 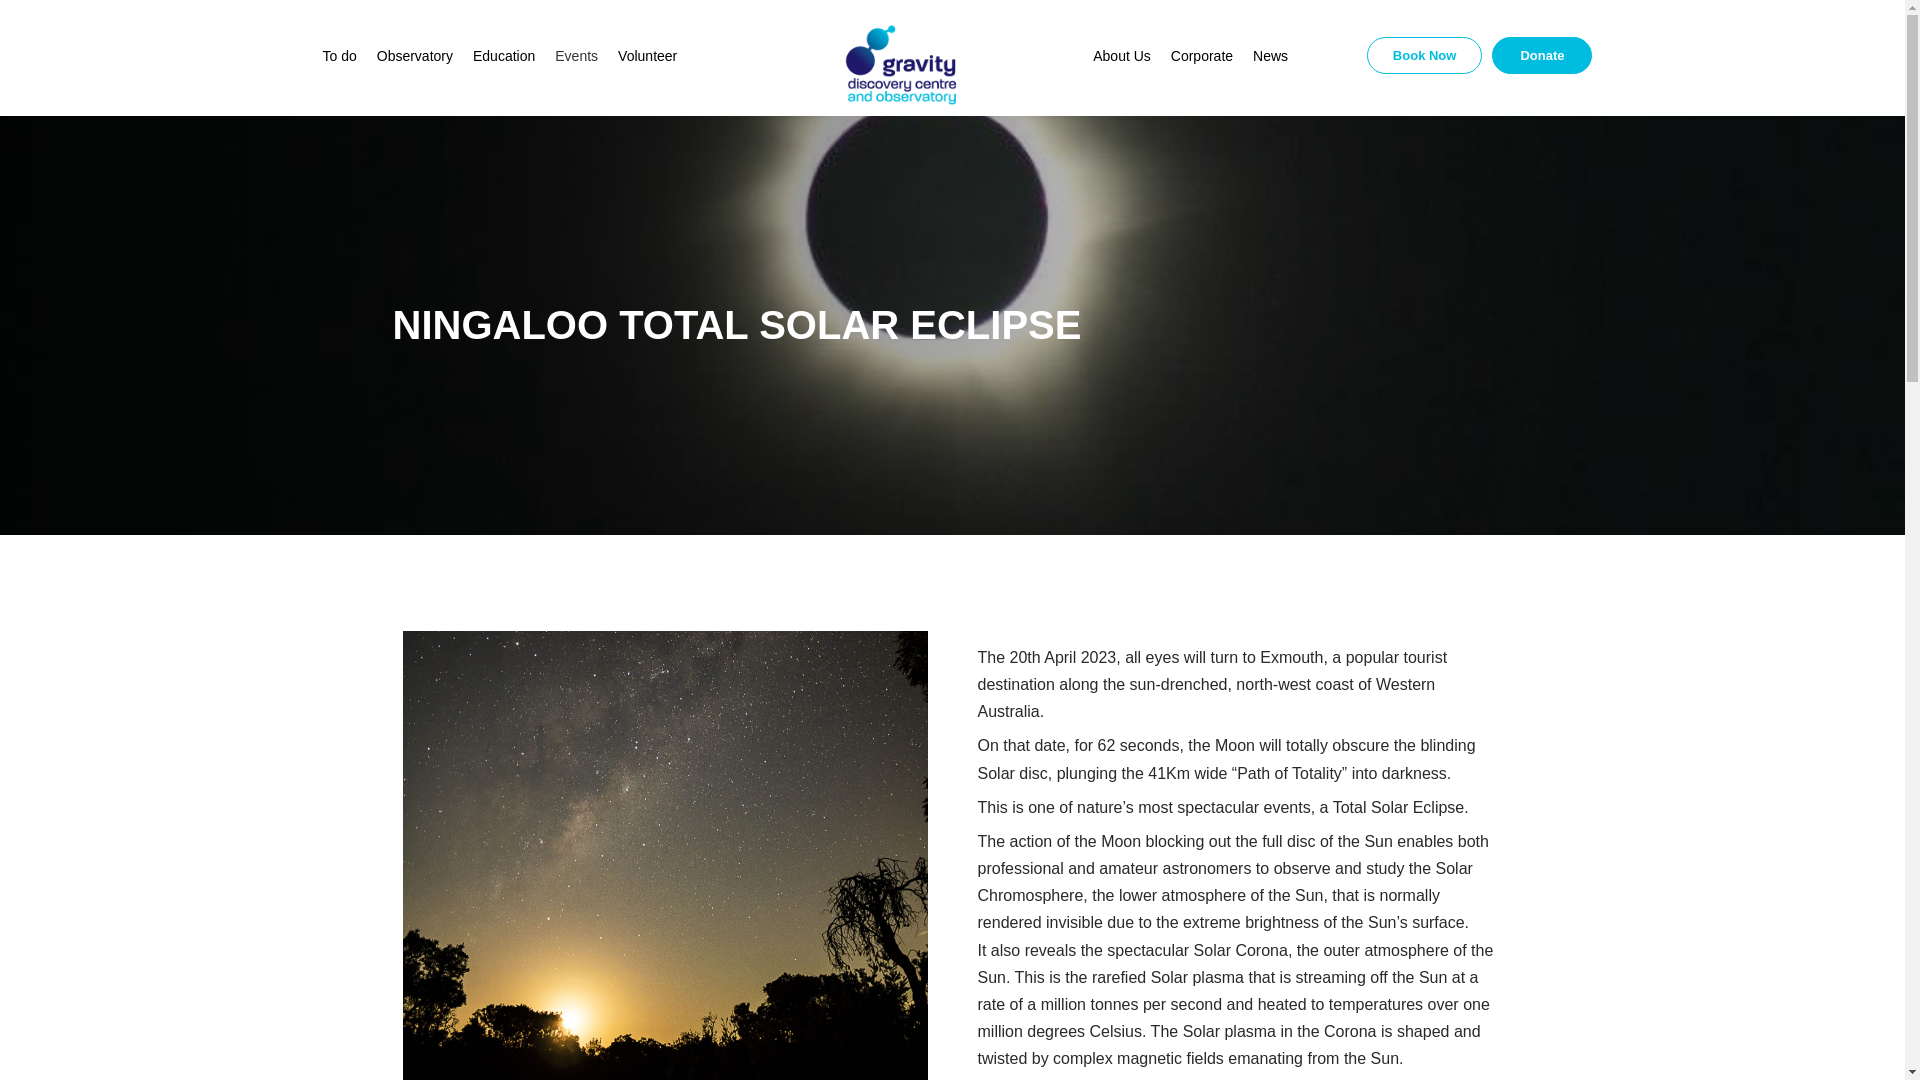 What do you see at coordinates (338, 56) in the screenshot?
I see `To do` at bounding box center [338, 56].